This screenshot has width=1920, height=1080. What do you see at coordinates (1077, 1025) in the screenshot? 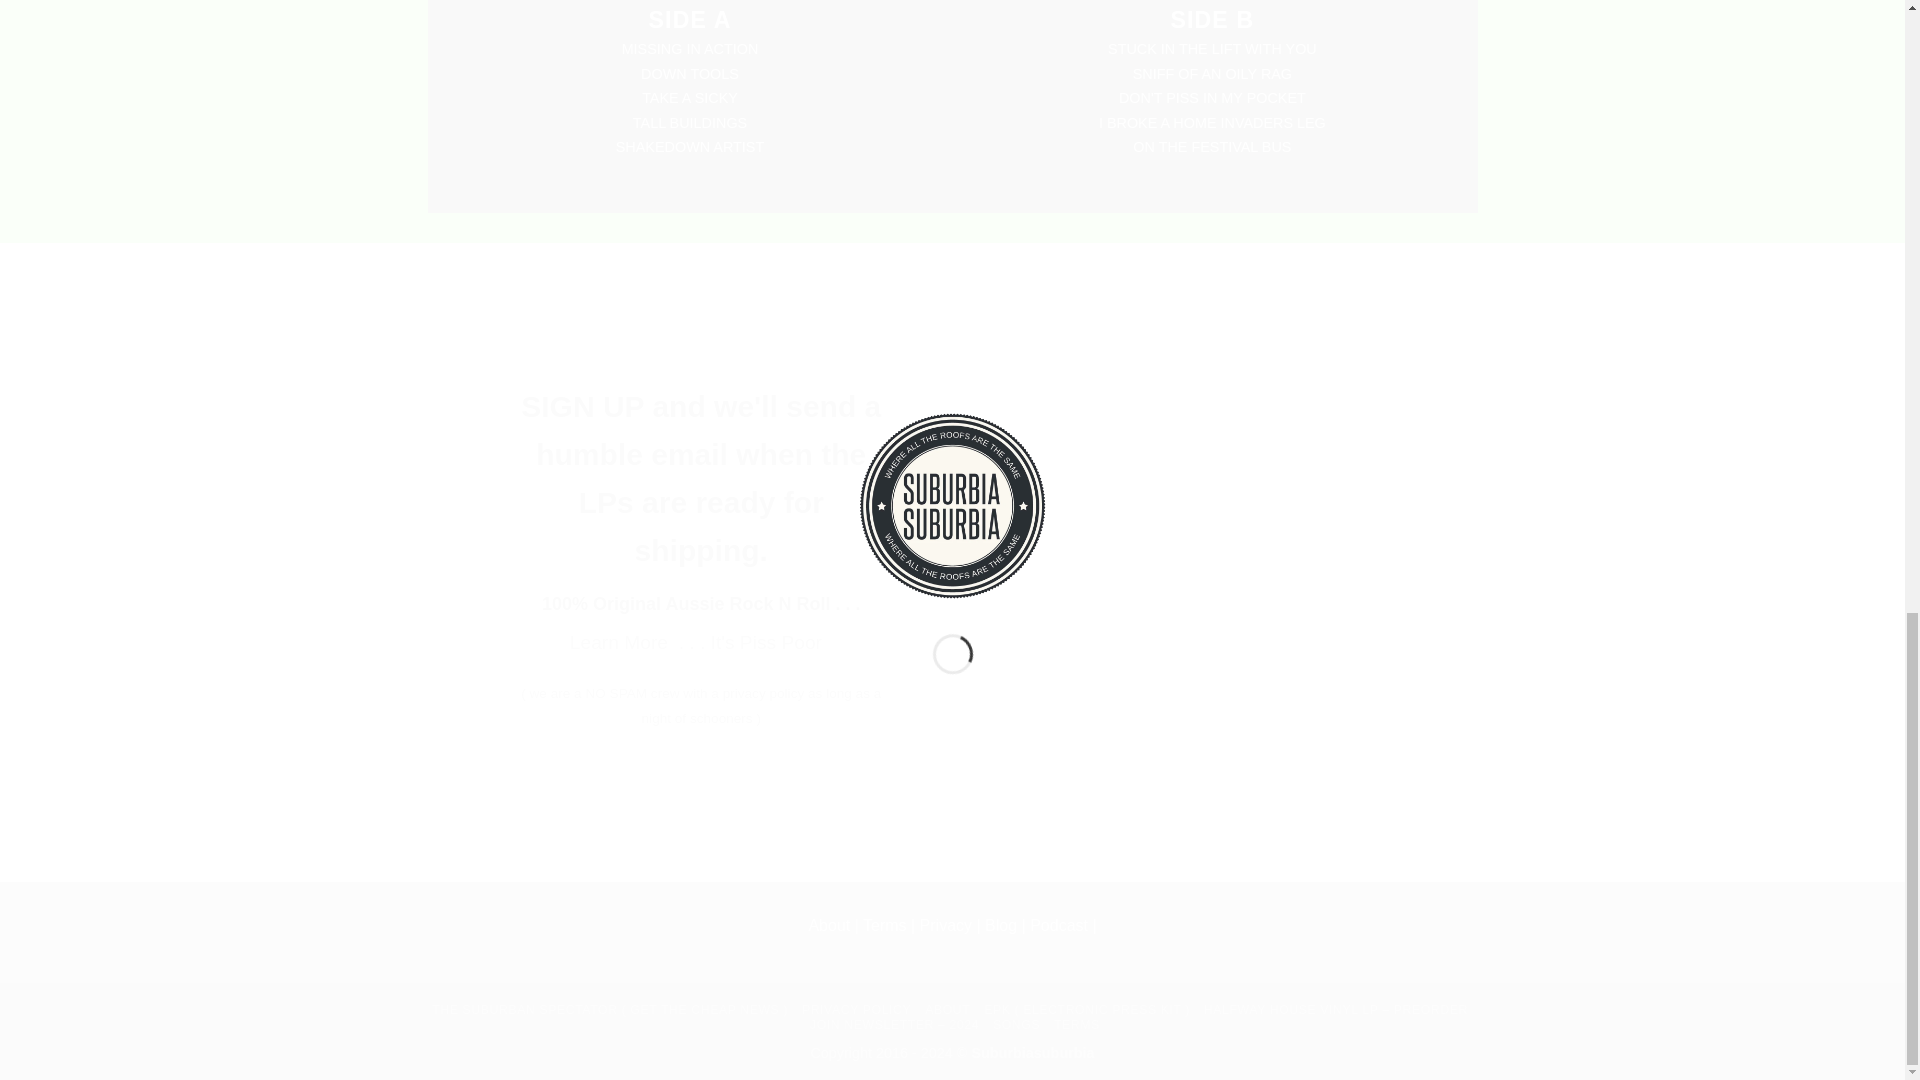
I see `TERMS` at bounding box center [1077, 1025].